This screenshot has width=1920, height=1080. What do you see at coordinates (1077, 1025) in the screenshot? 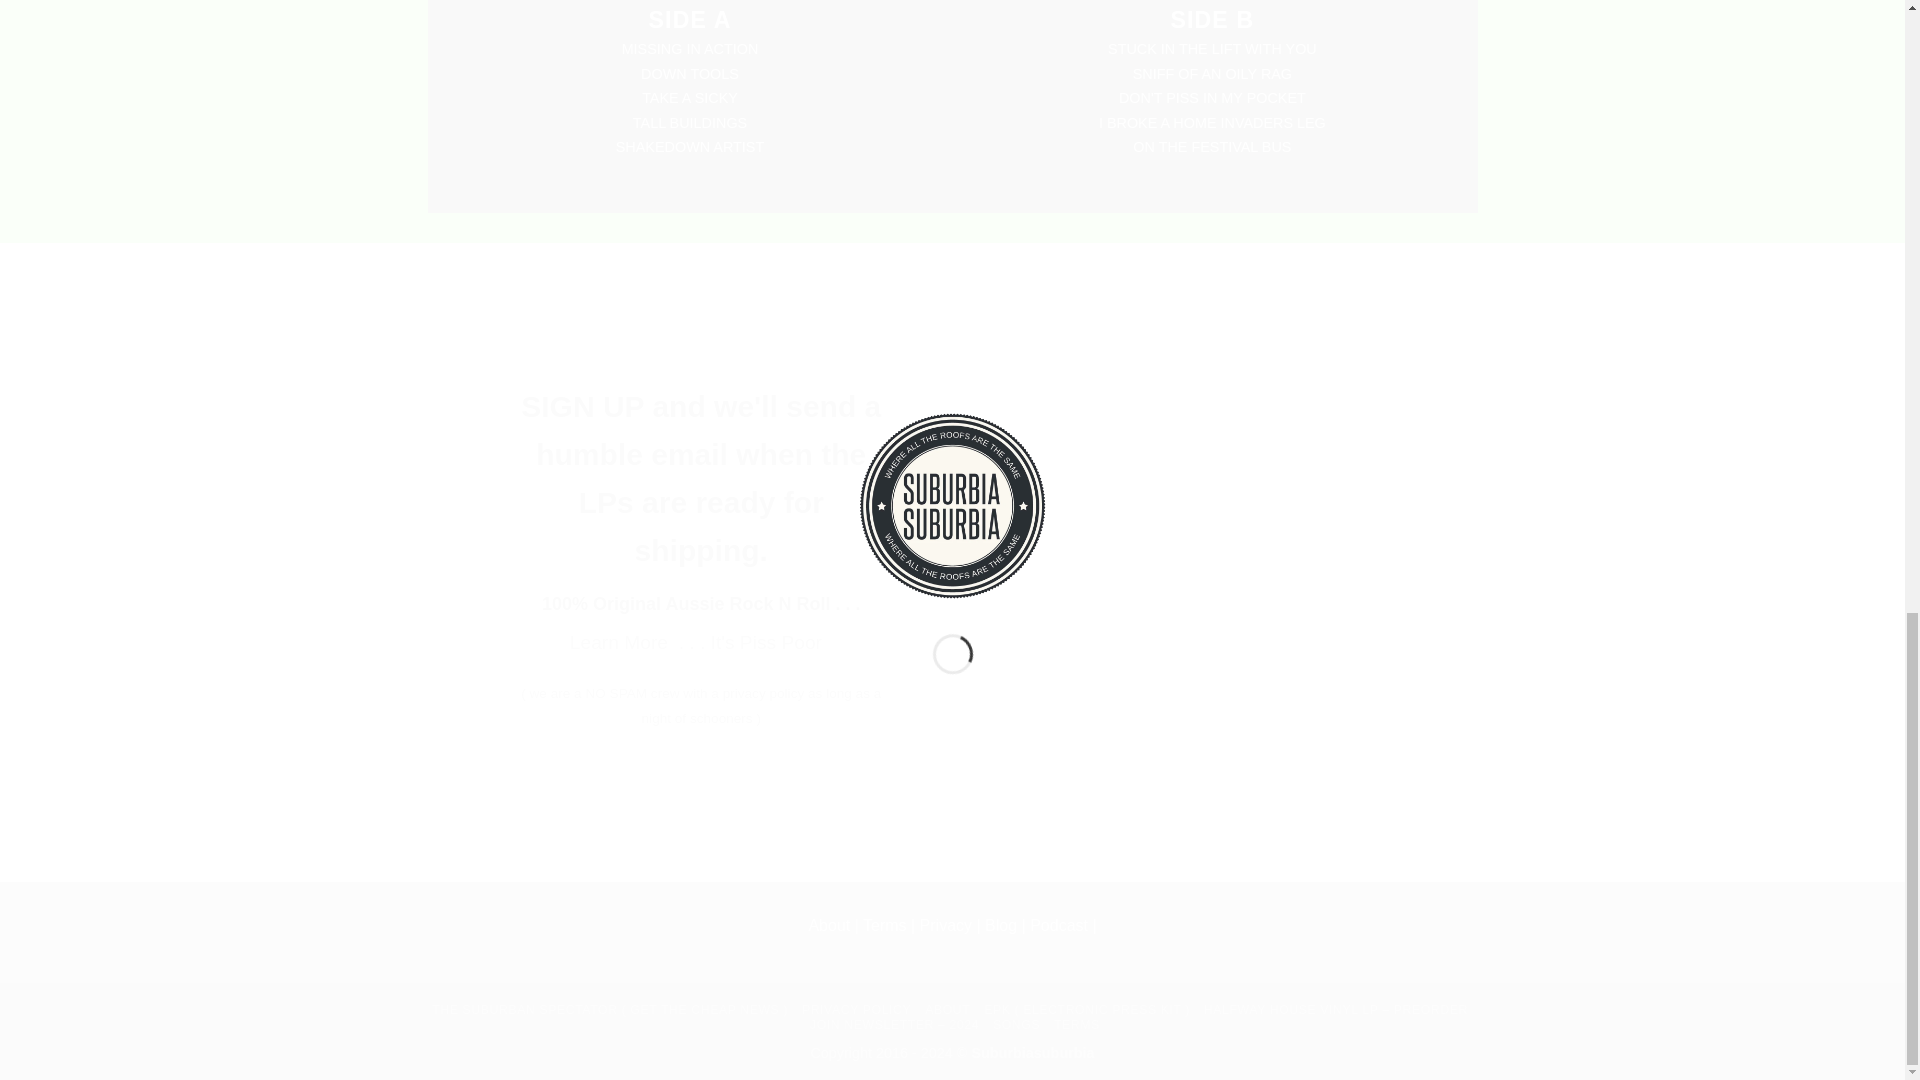
I see `TERMS` at bounding box center [1077, 1025].